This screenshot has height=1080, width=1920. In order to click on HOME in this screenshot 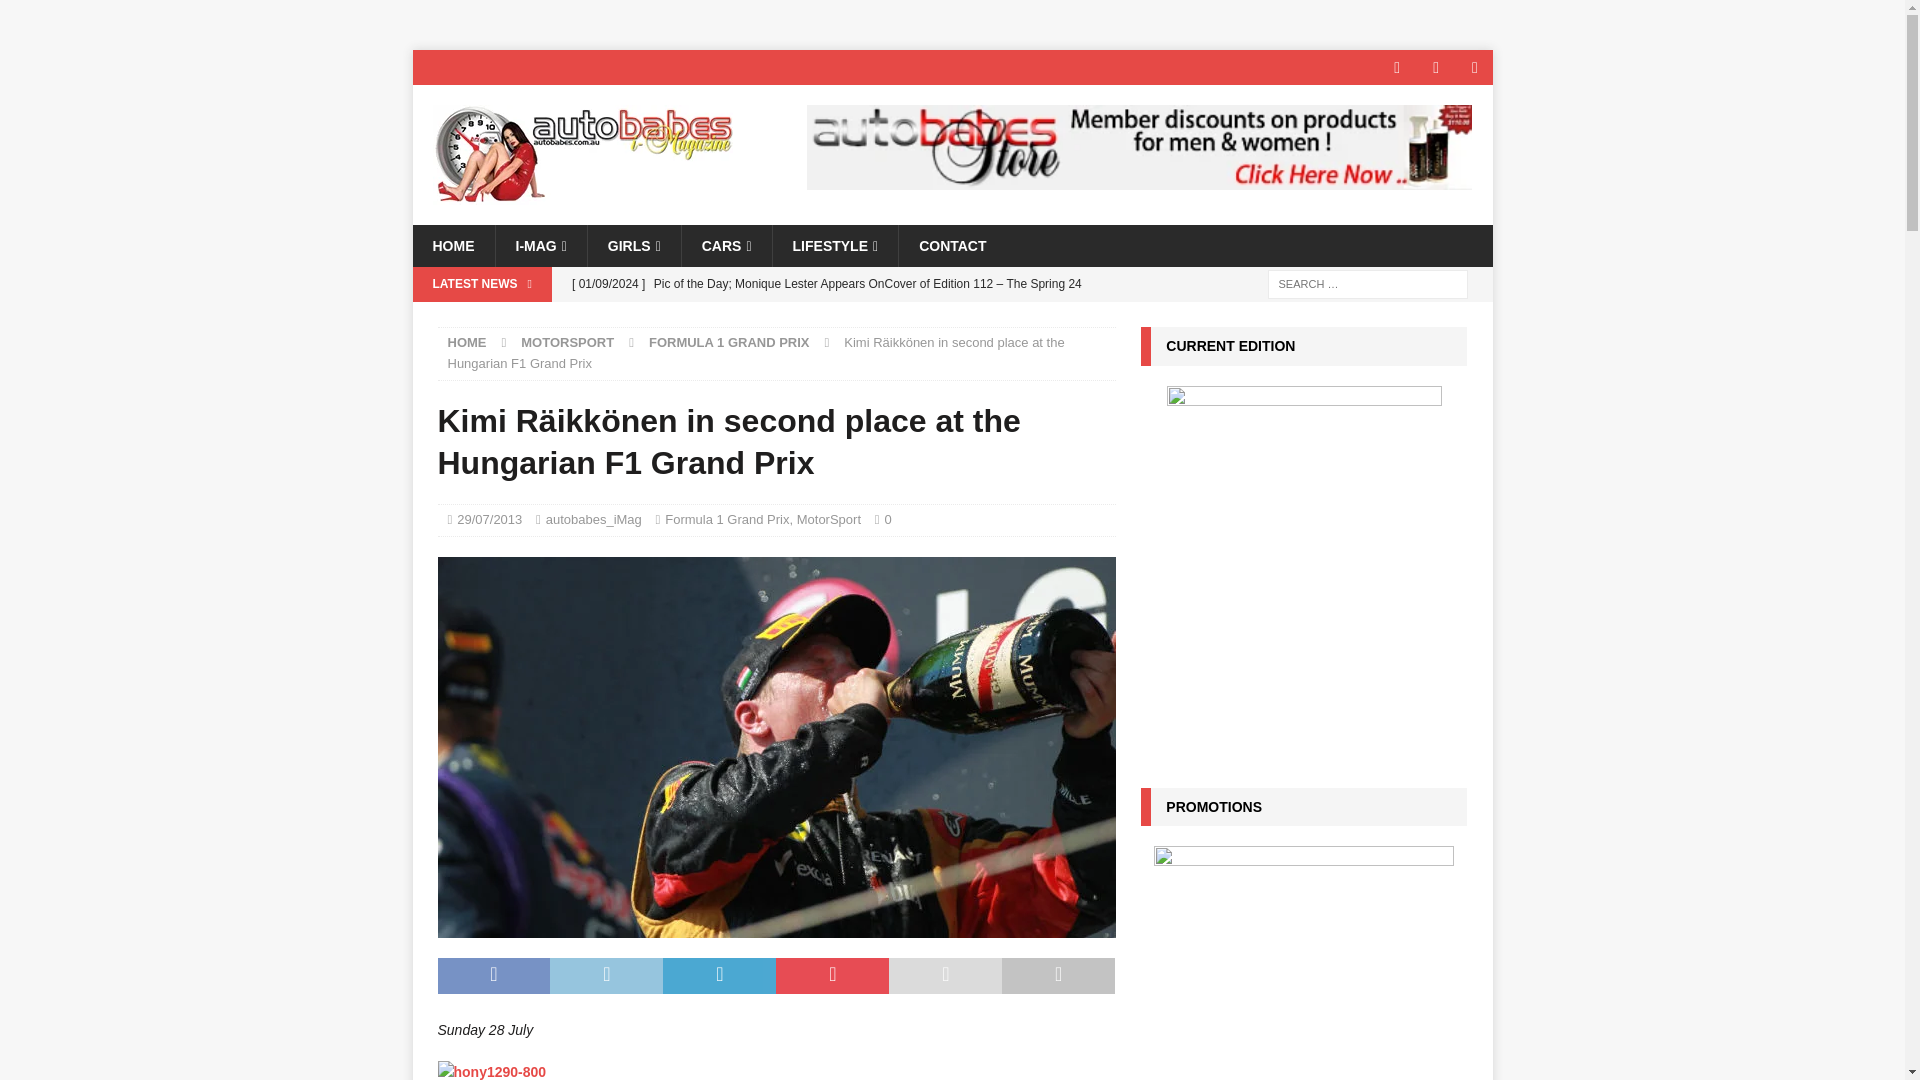, I will do `click(452, 245)`.